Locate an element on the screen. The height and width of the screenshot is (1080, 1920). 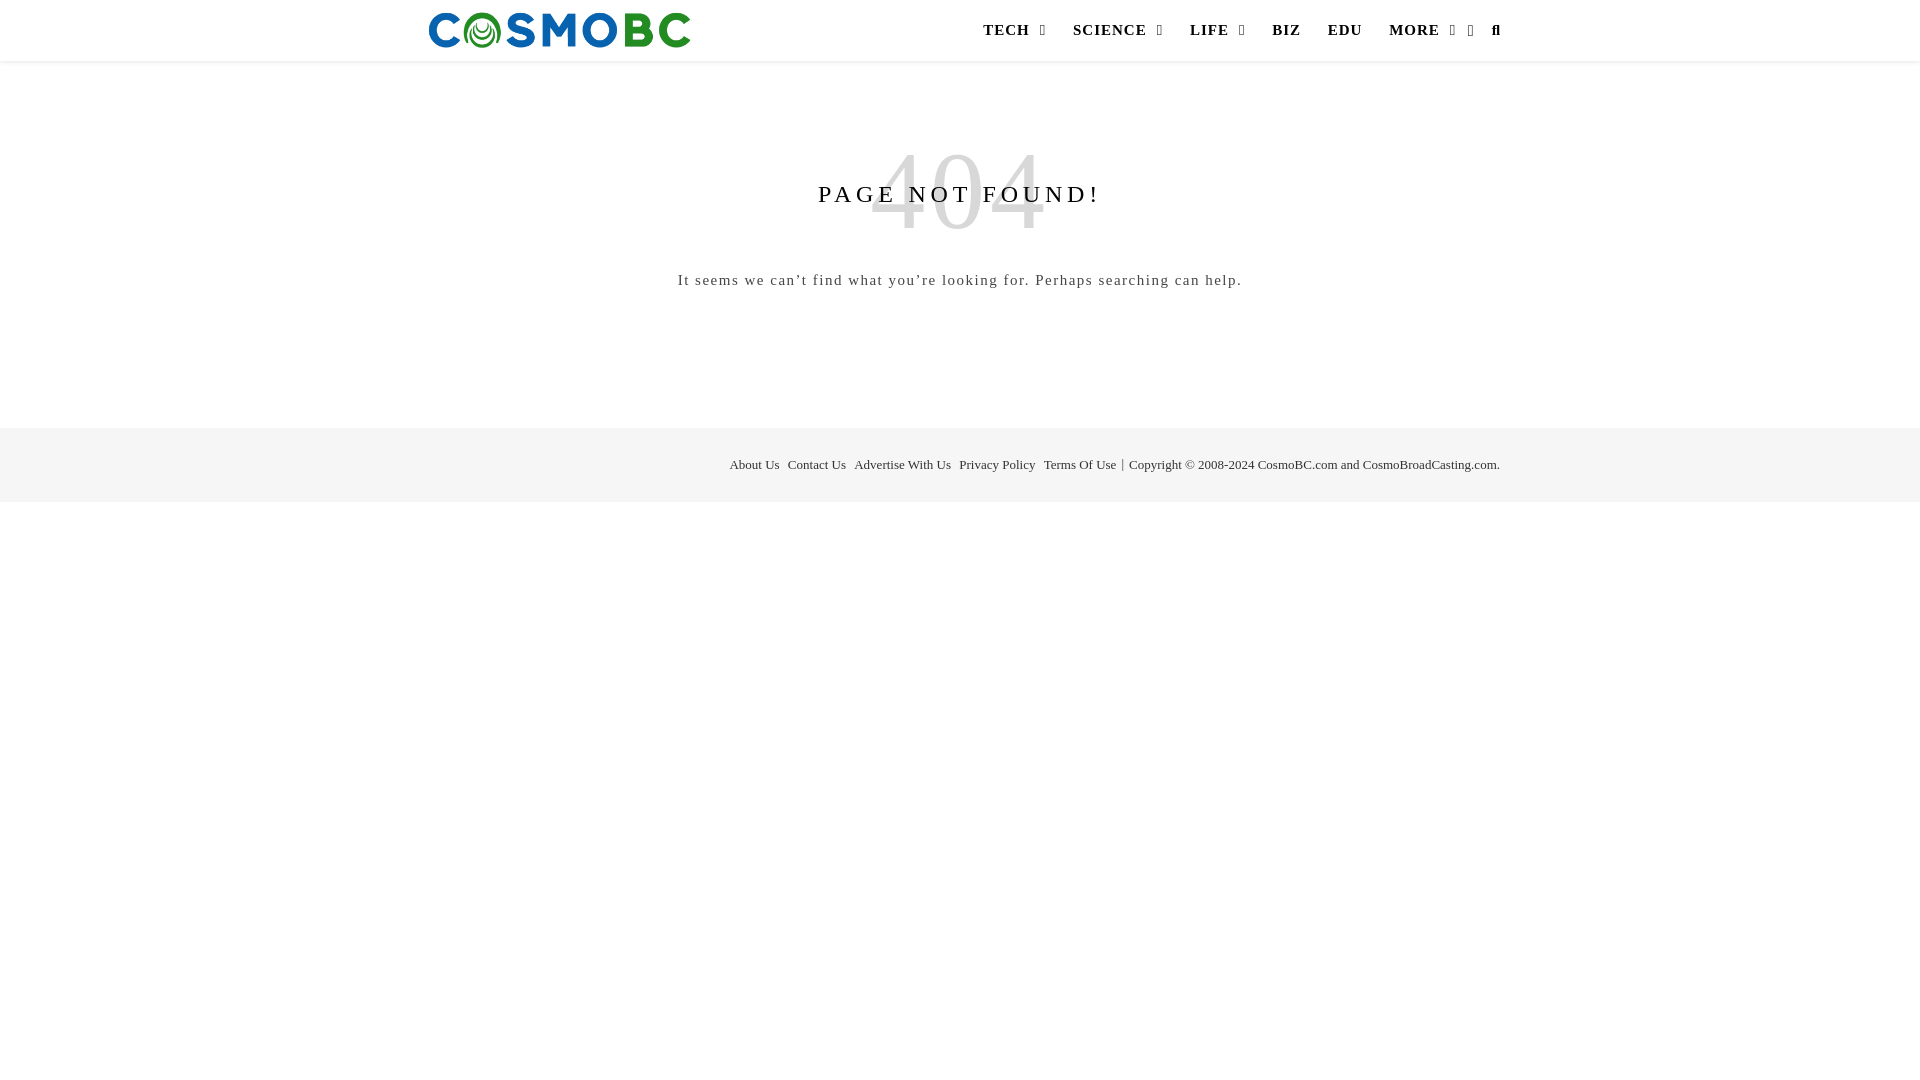
SCIENCE is located at coordinates (1117, 30).